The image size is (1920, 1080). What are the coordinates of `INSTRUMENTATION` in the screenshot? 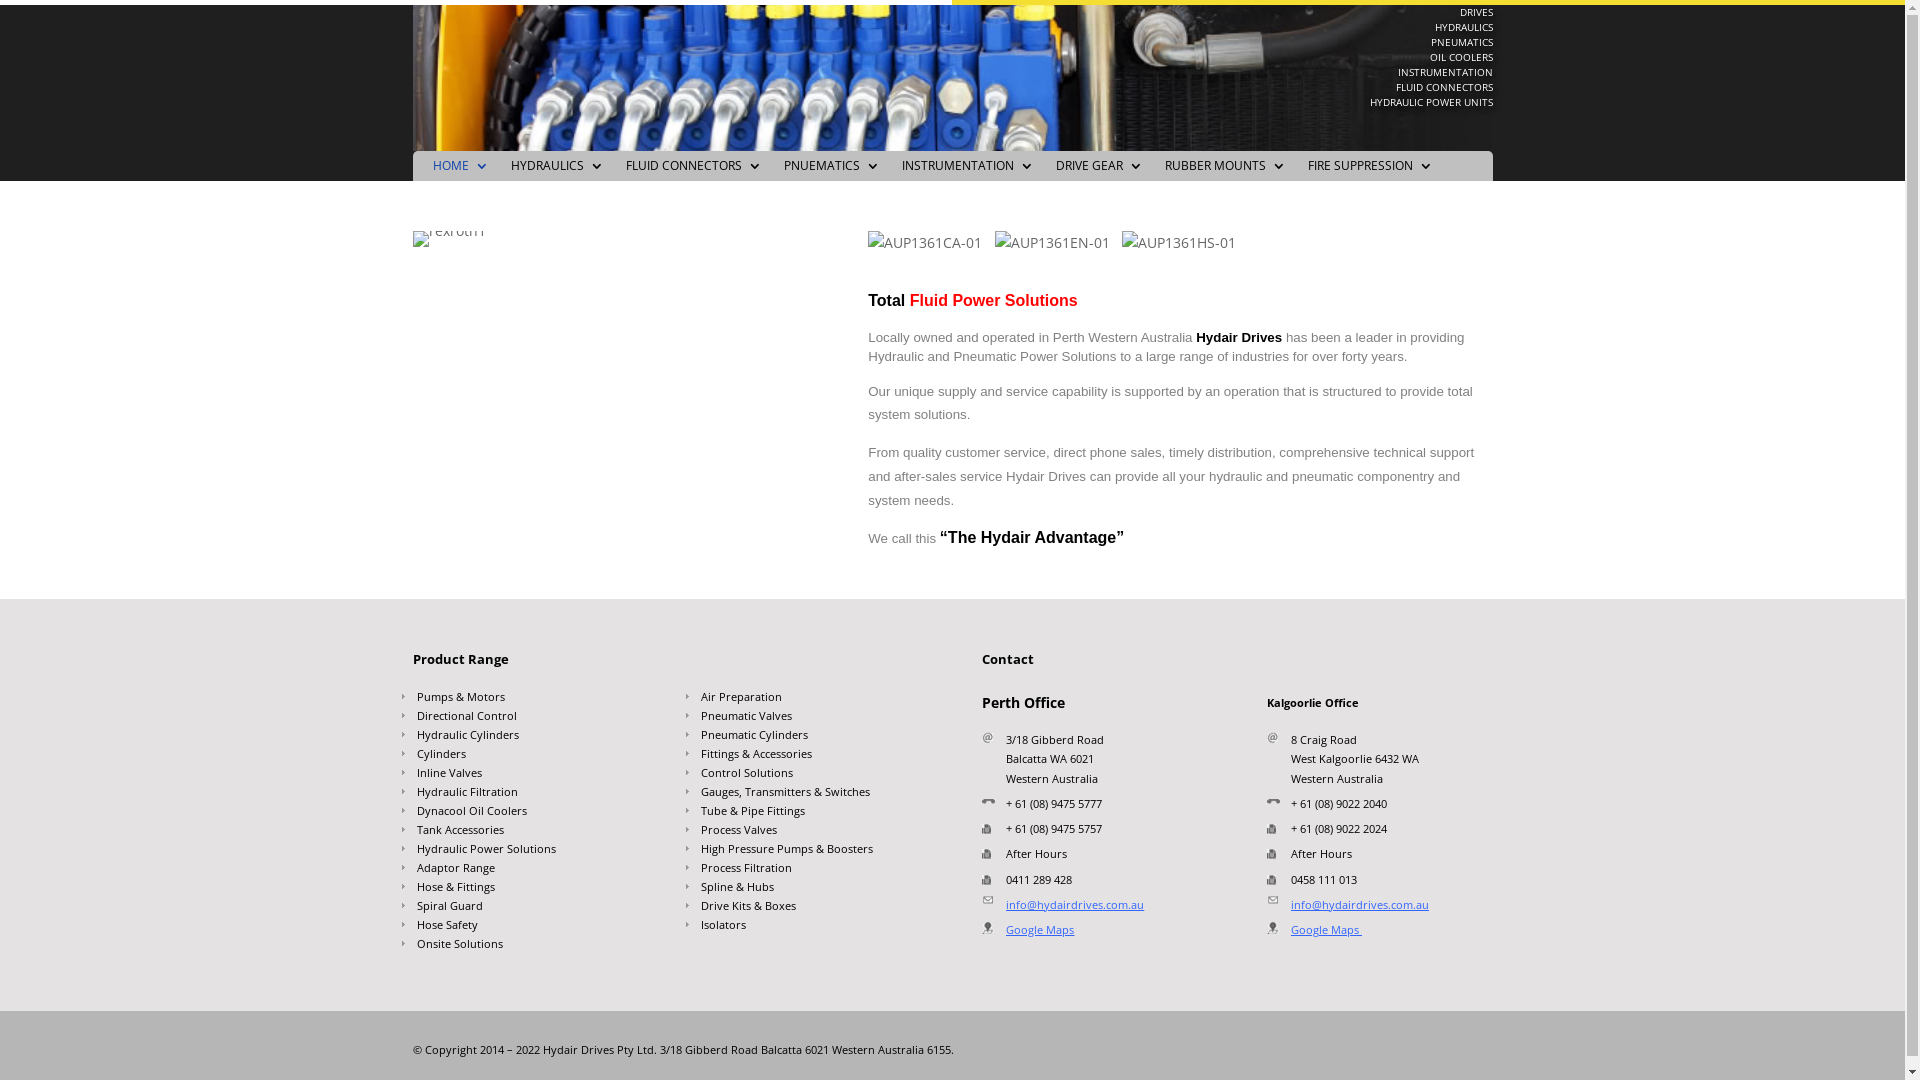 It's located at (968, 170).